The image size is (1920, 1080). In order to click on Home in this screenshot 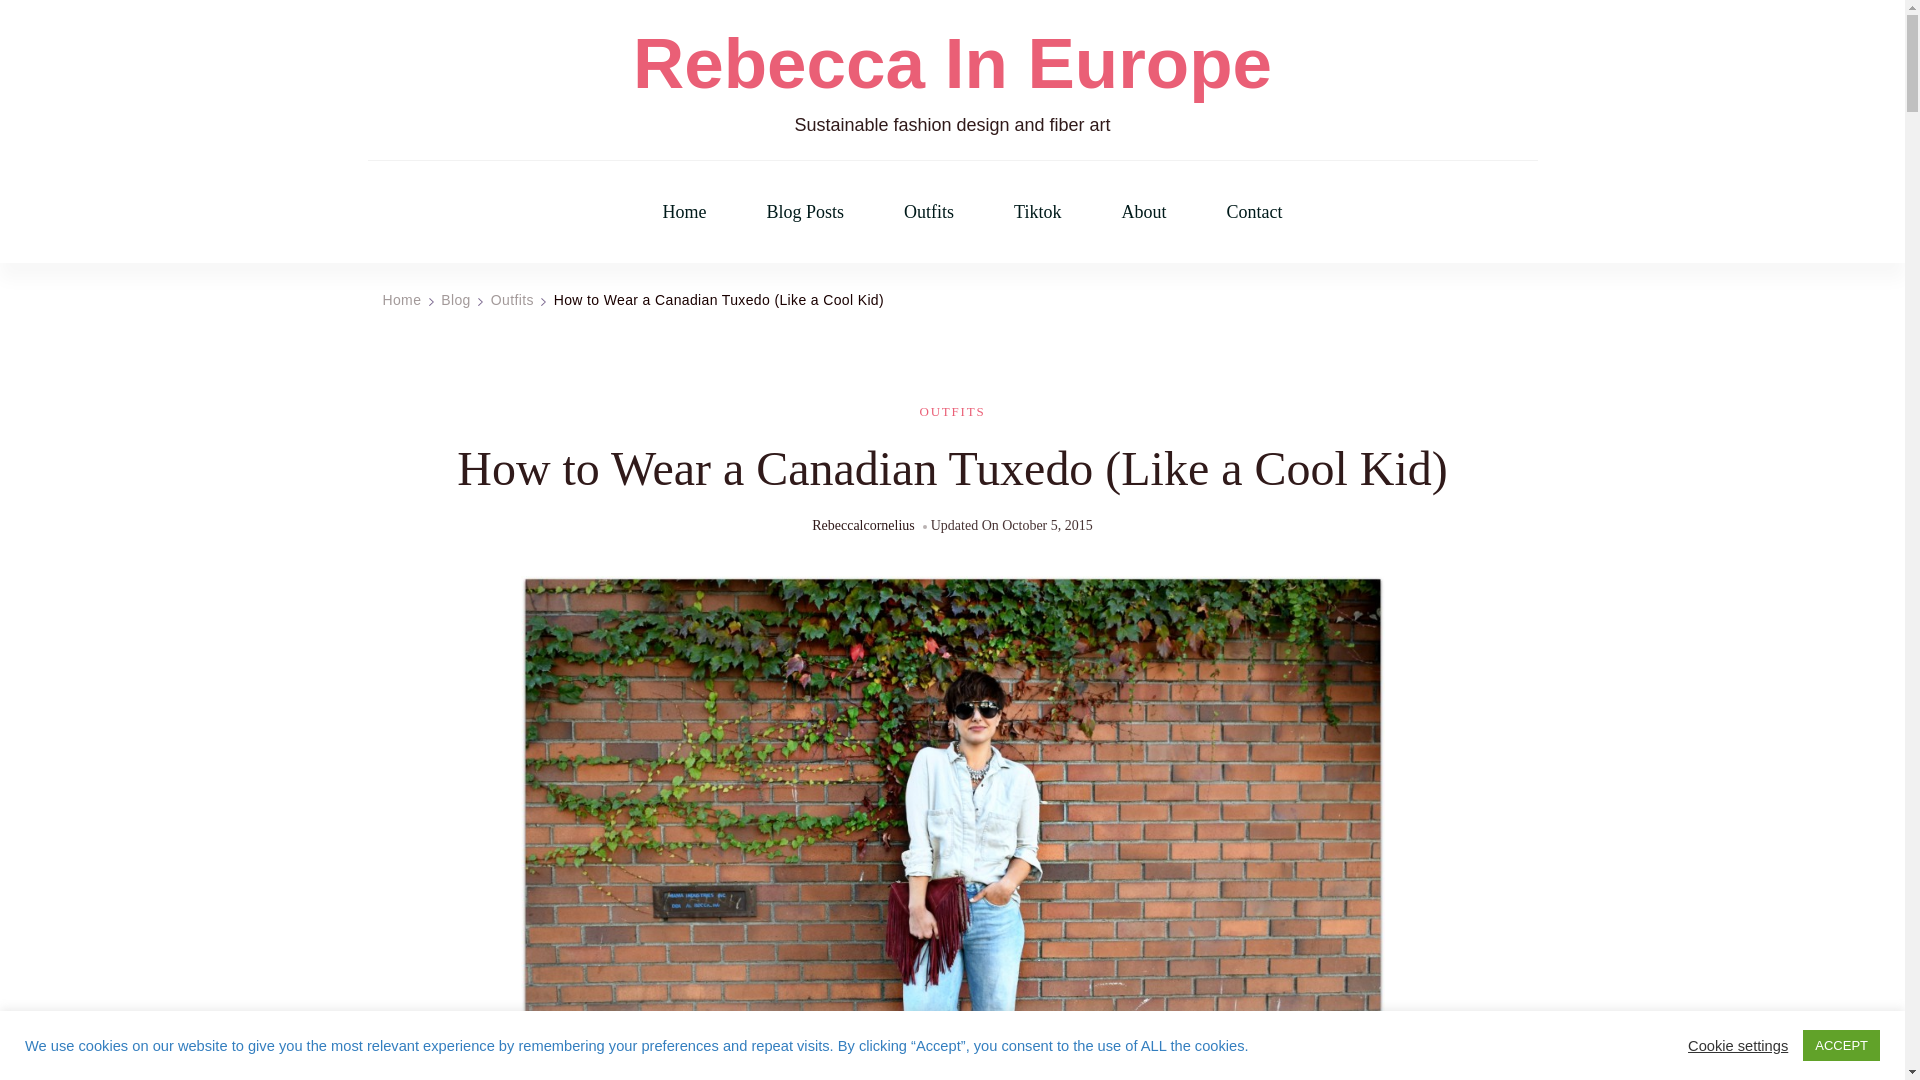, I will do `click(684, 212)`.